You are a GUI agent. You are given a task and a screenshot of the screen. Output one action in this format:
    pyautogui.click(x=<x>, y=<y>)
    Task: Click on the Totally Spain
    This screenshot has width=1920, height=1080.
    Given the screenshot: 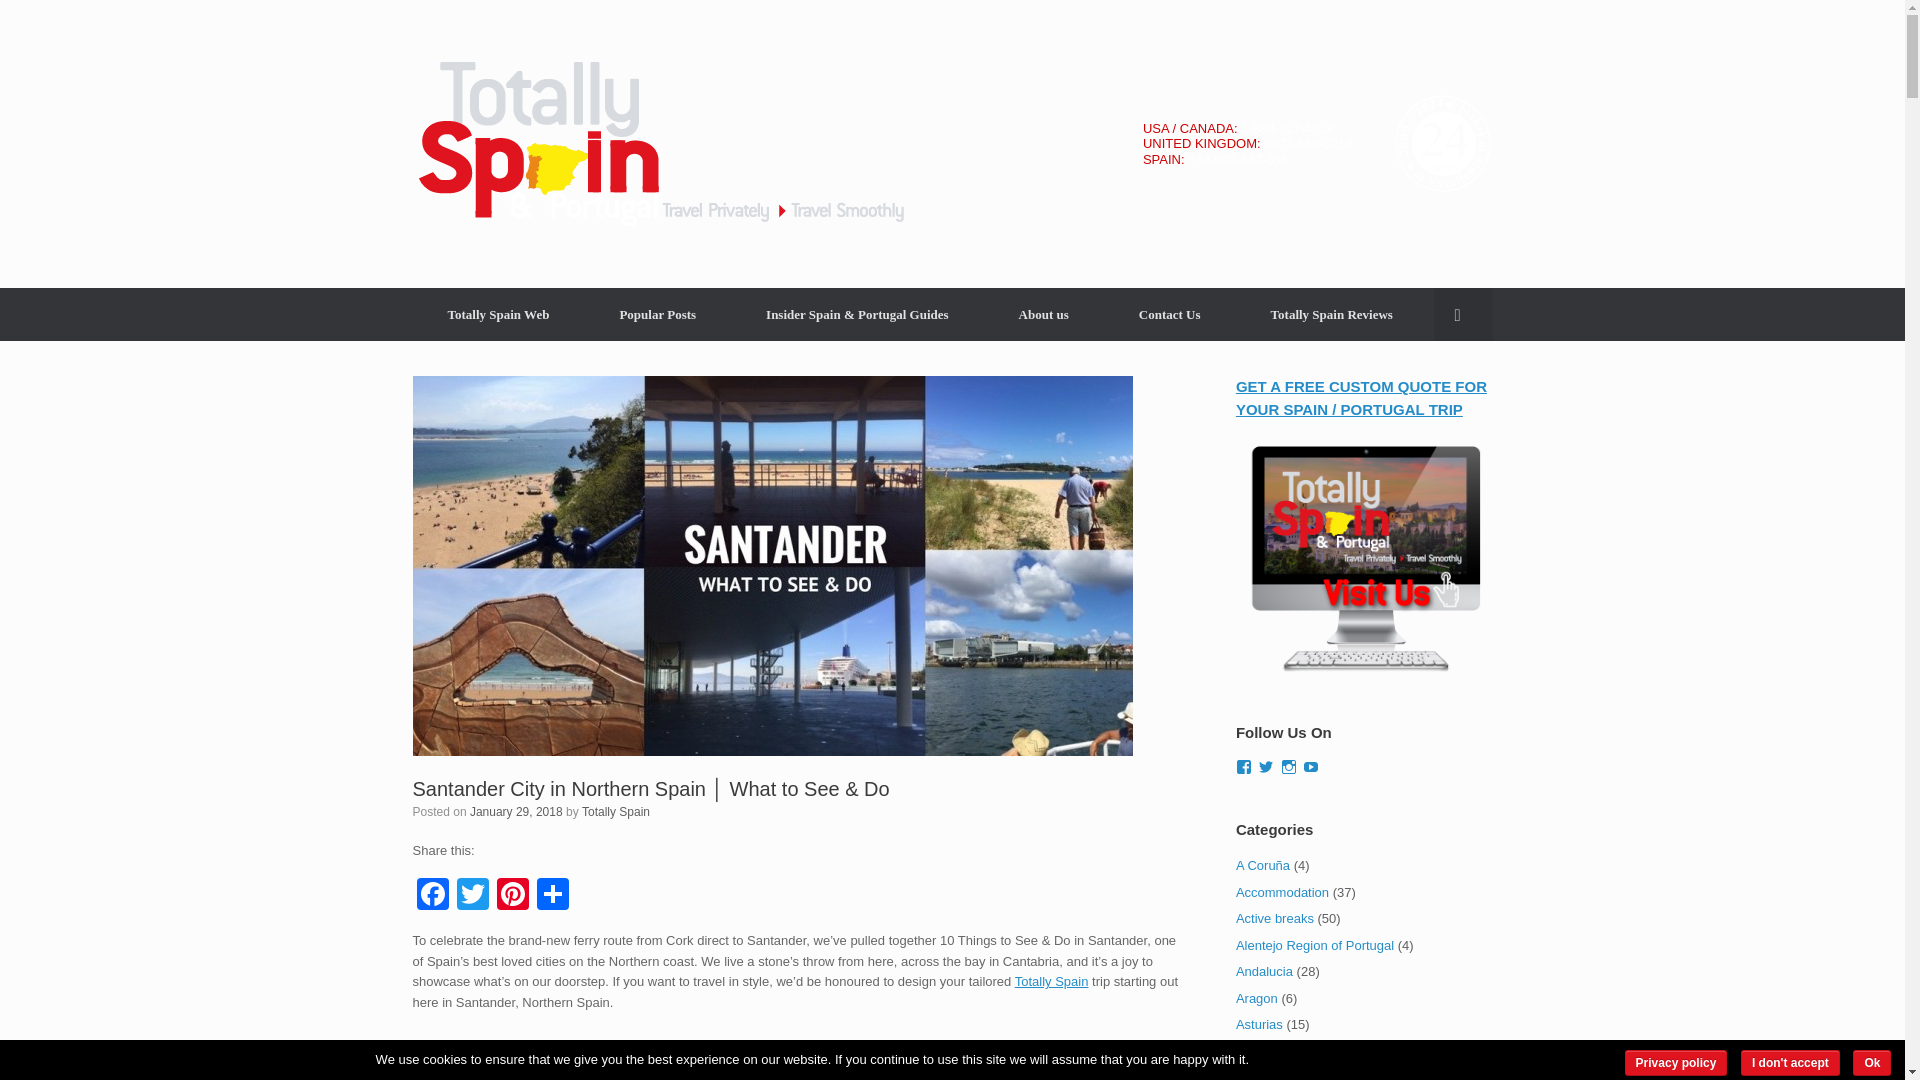 What is the action you would take?
    pyautogui.click(x=1052, y=982)
    